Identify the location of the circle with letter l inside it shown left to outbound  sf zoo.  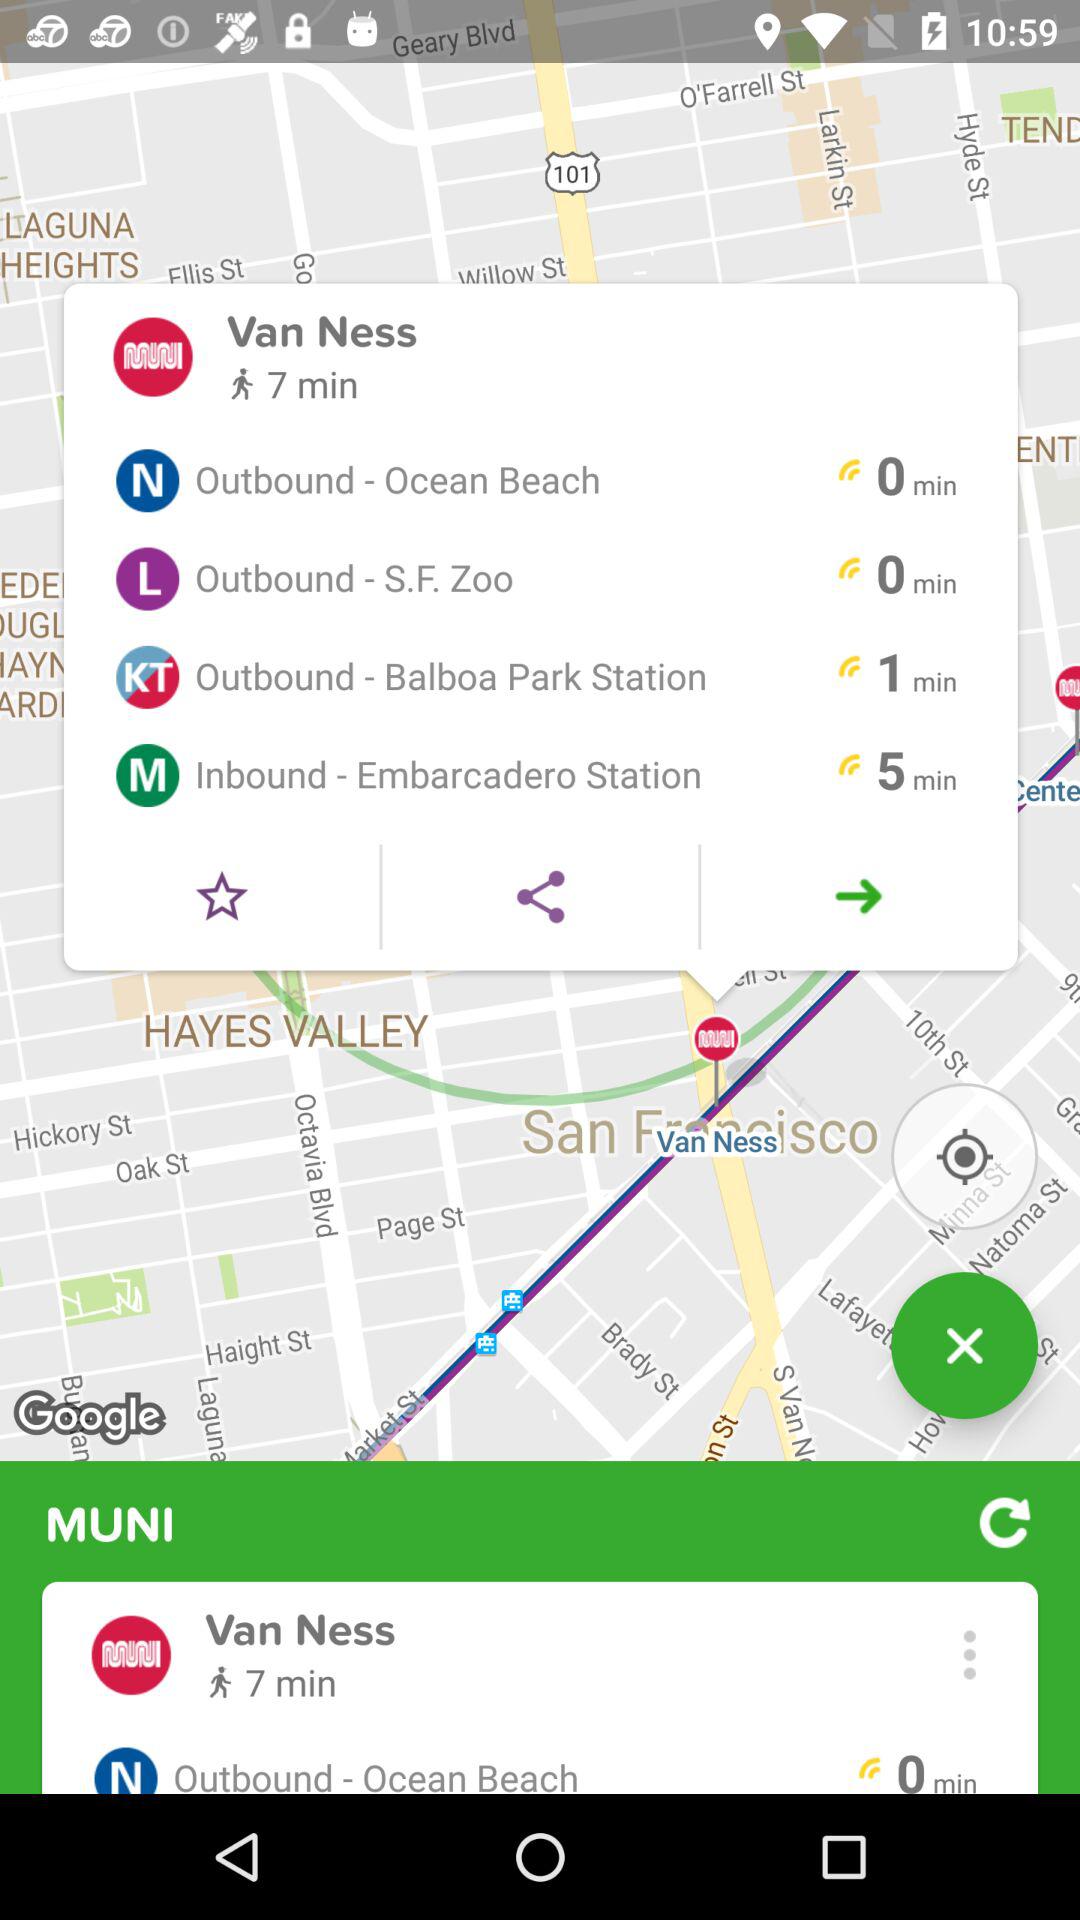
(147, 578).